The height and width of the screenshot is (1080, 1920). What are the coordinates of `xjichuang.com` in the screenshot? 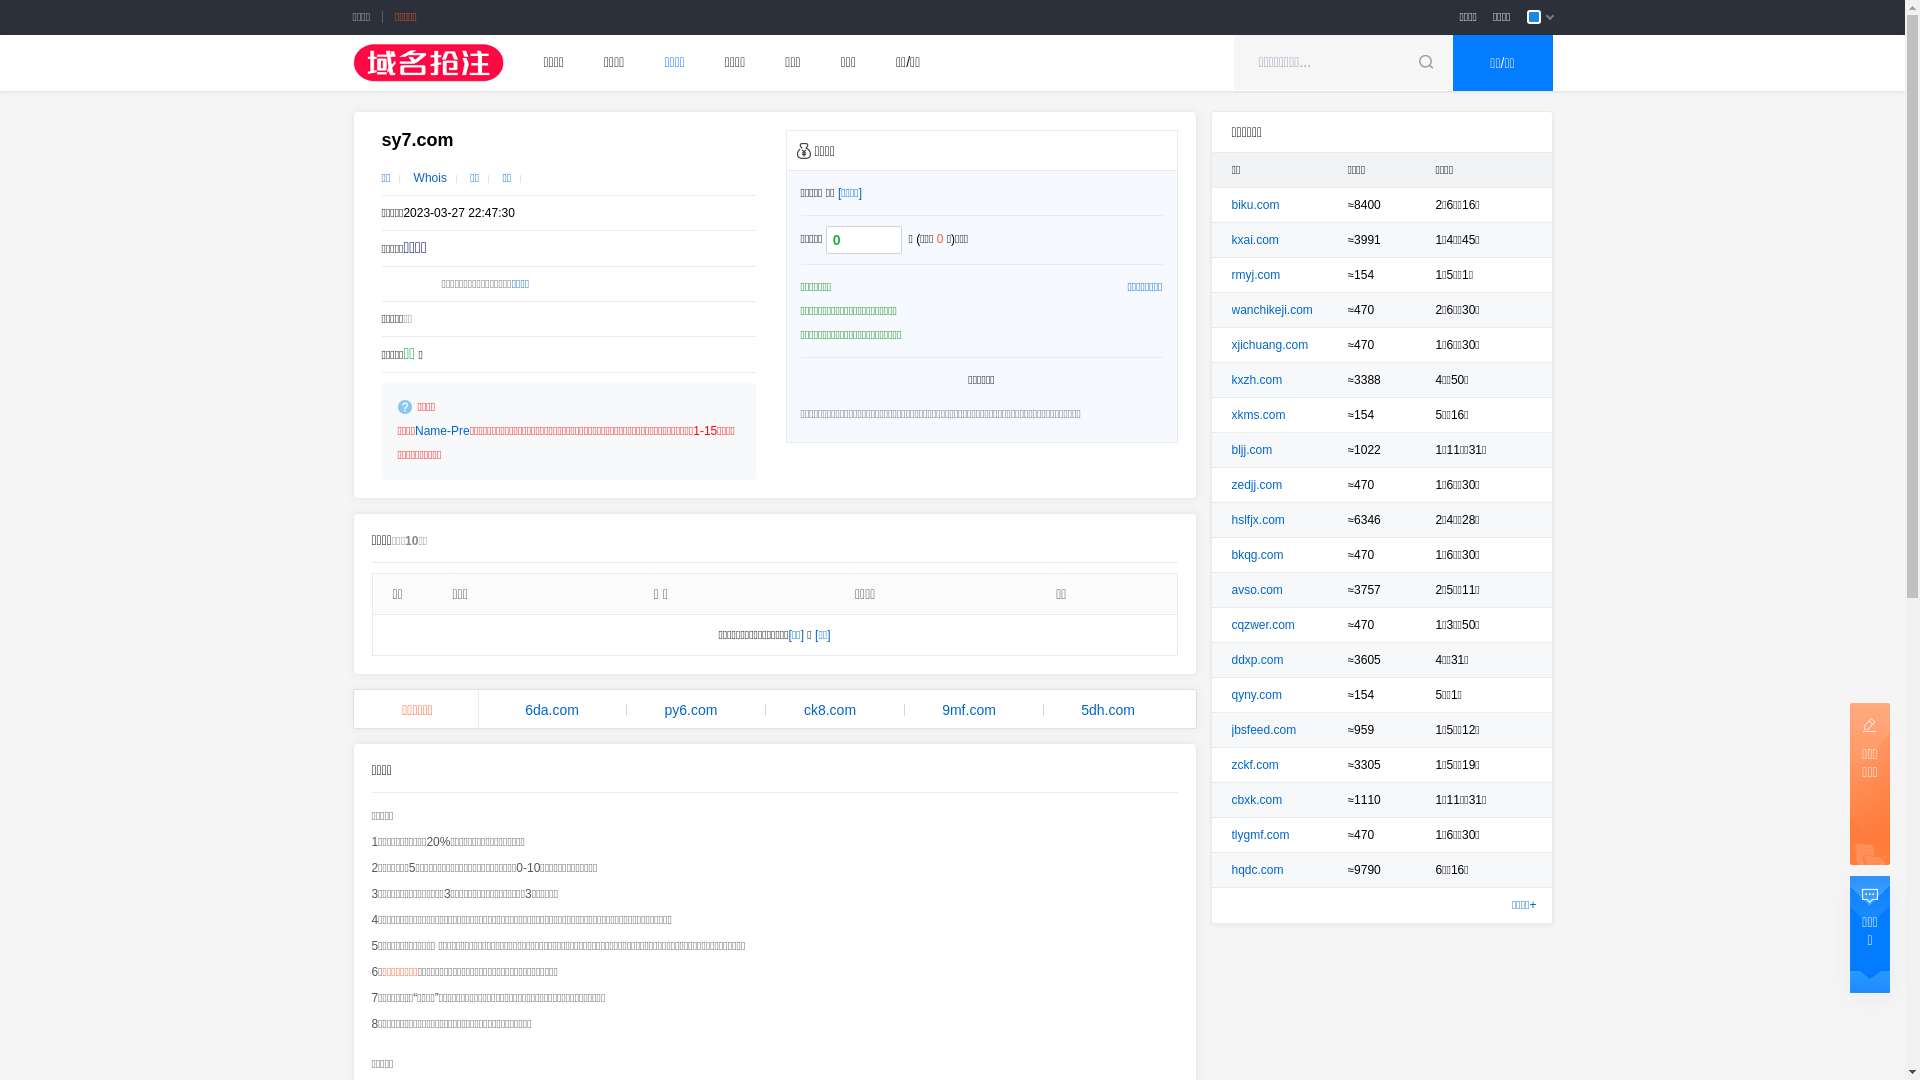 It's located at (1270, 345).